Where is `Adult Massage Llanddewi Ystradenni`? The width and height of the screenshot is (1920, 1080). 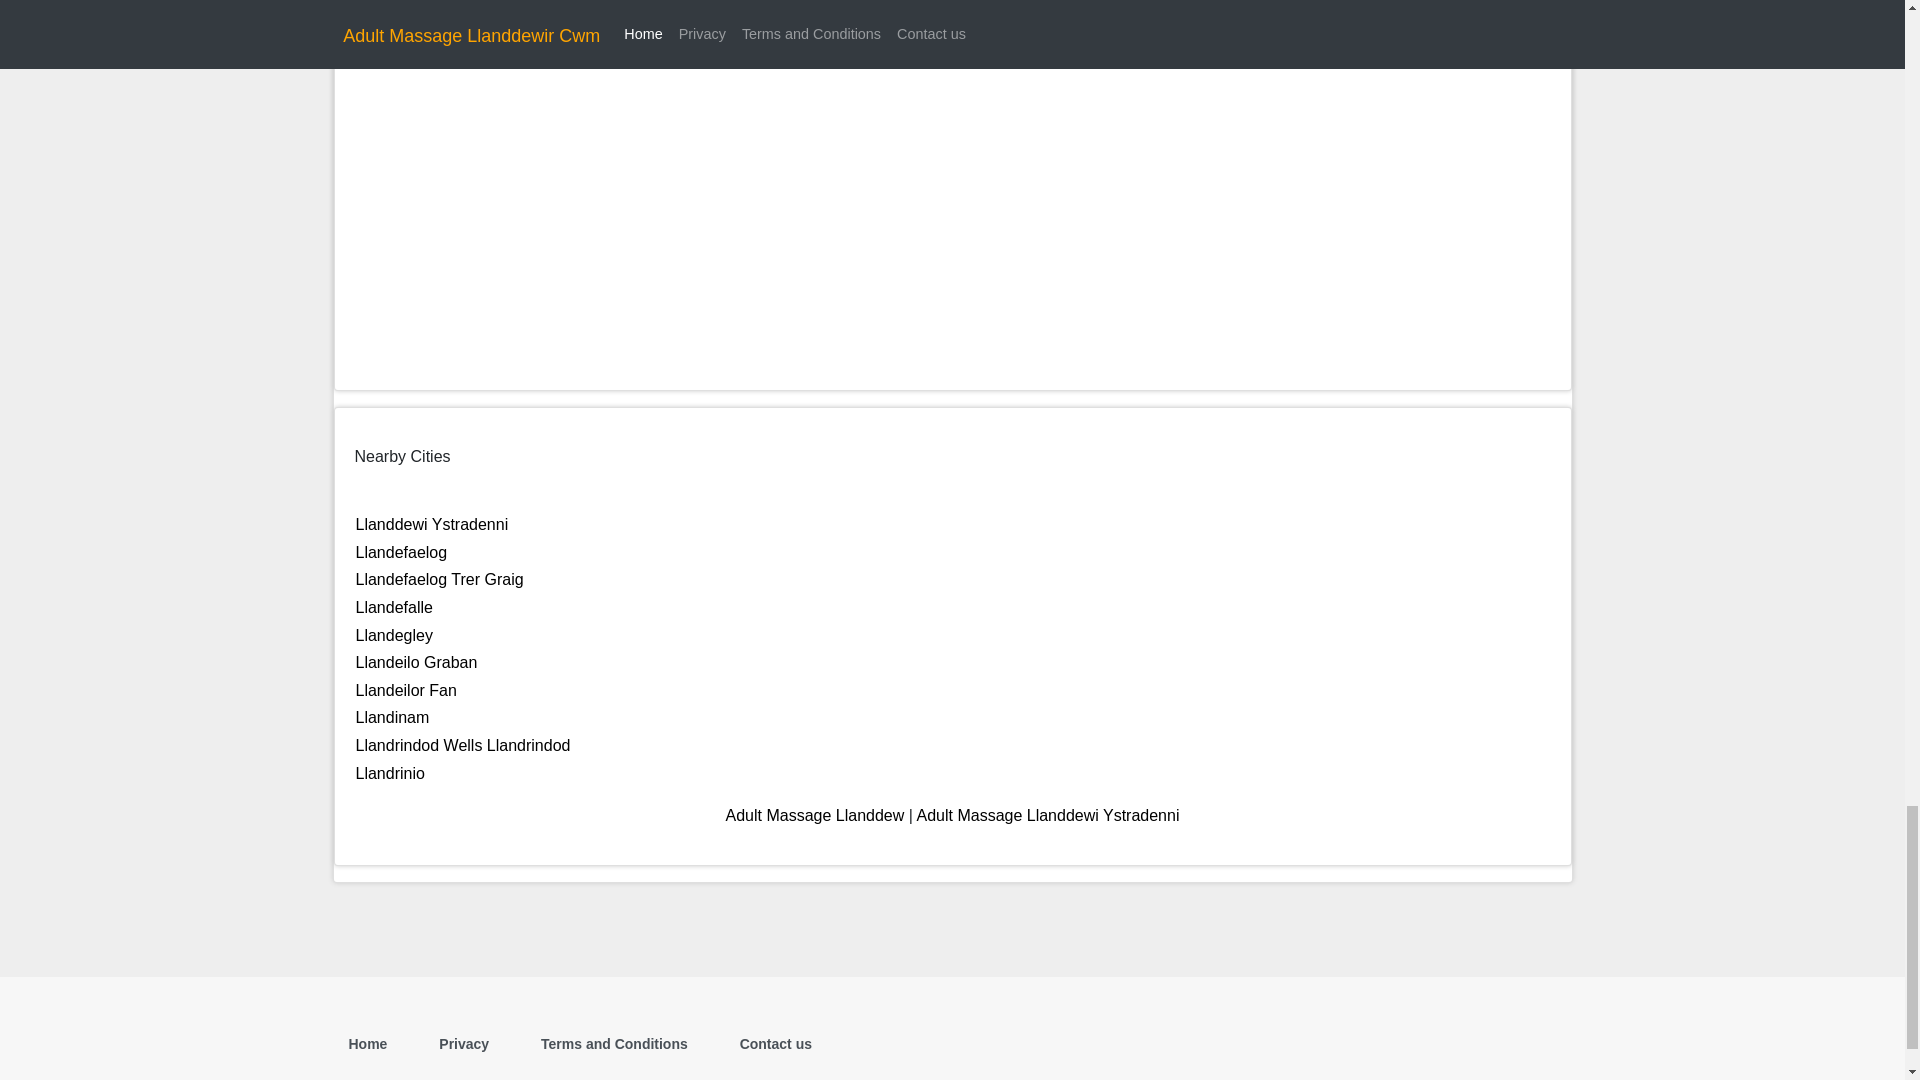 Adult Massage Llanddewi Ystradenni is located at coordinates (1046, 815).